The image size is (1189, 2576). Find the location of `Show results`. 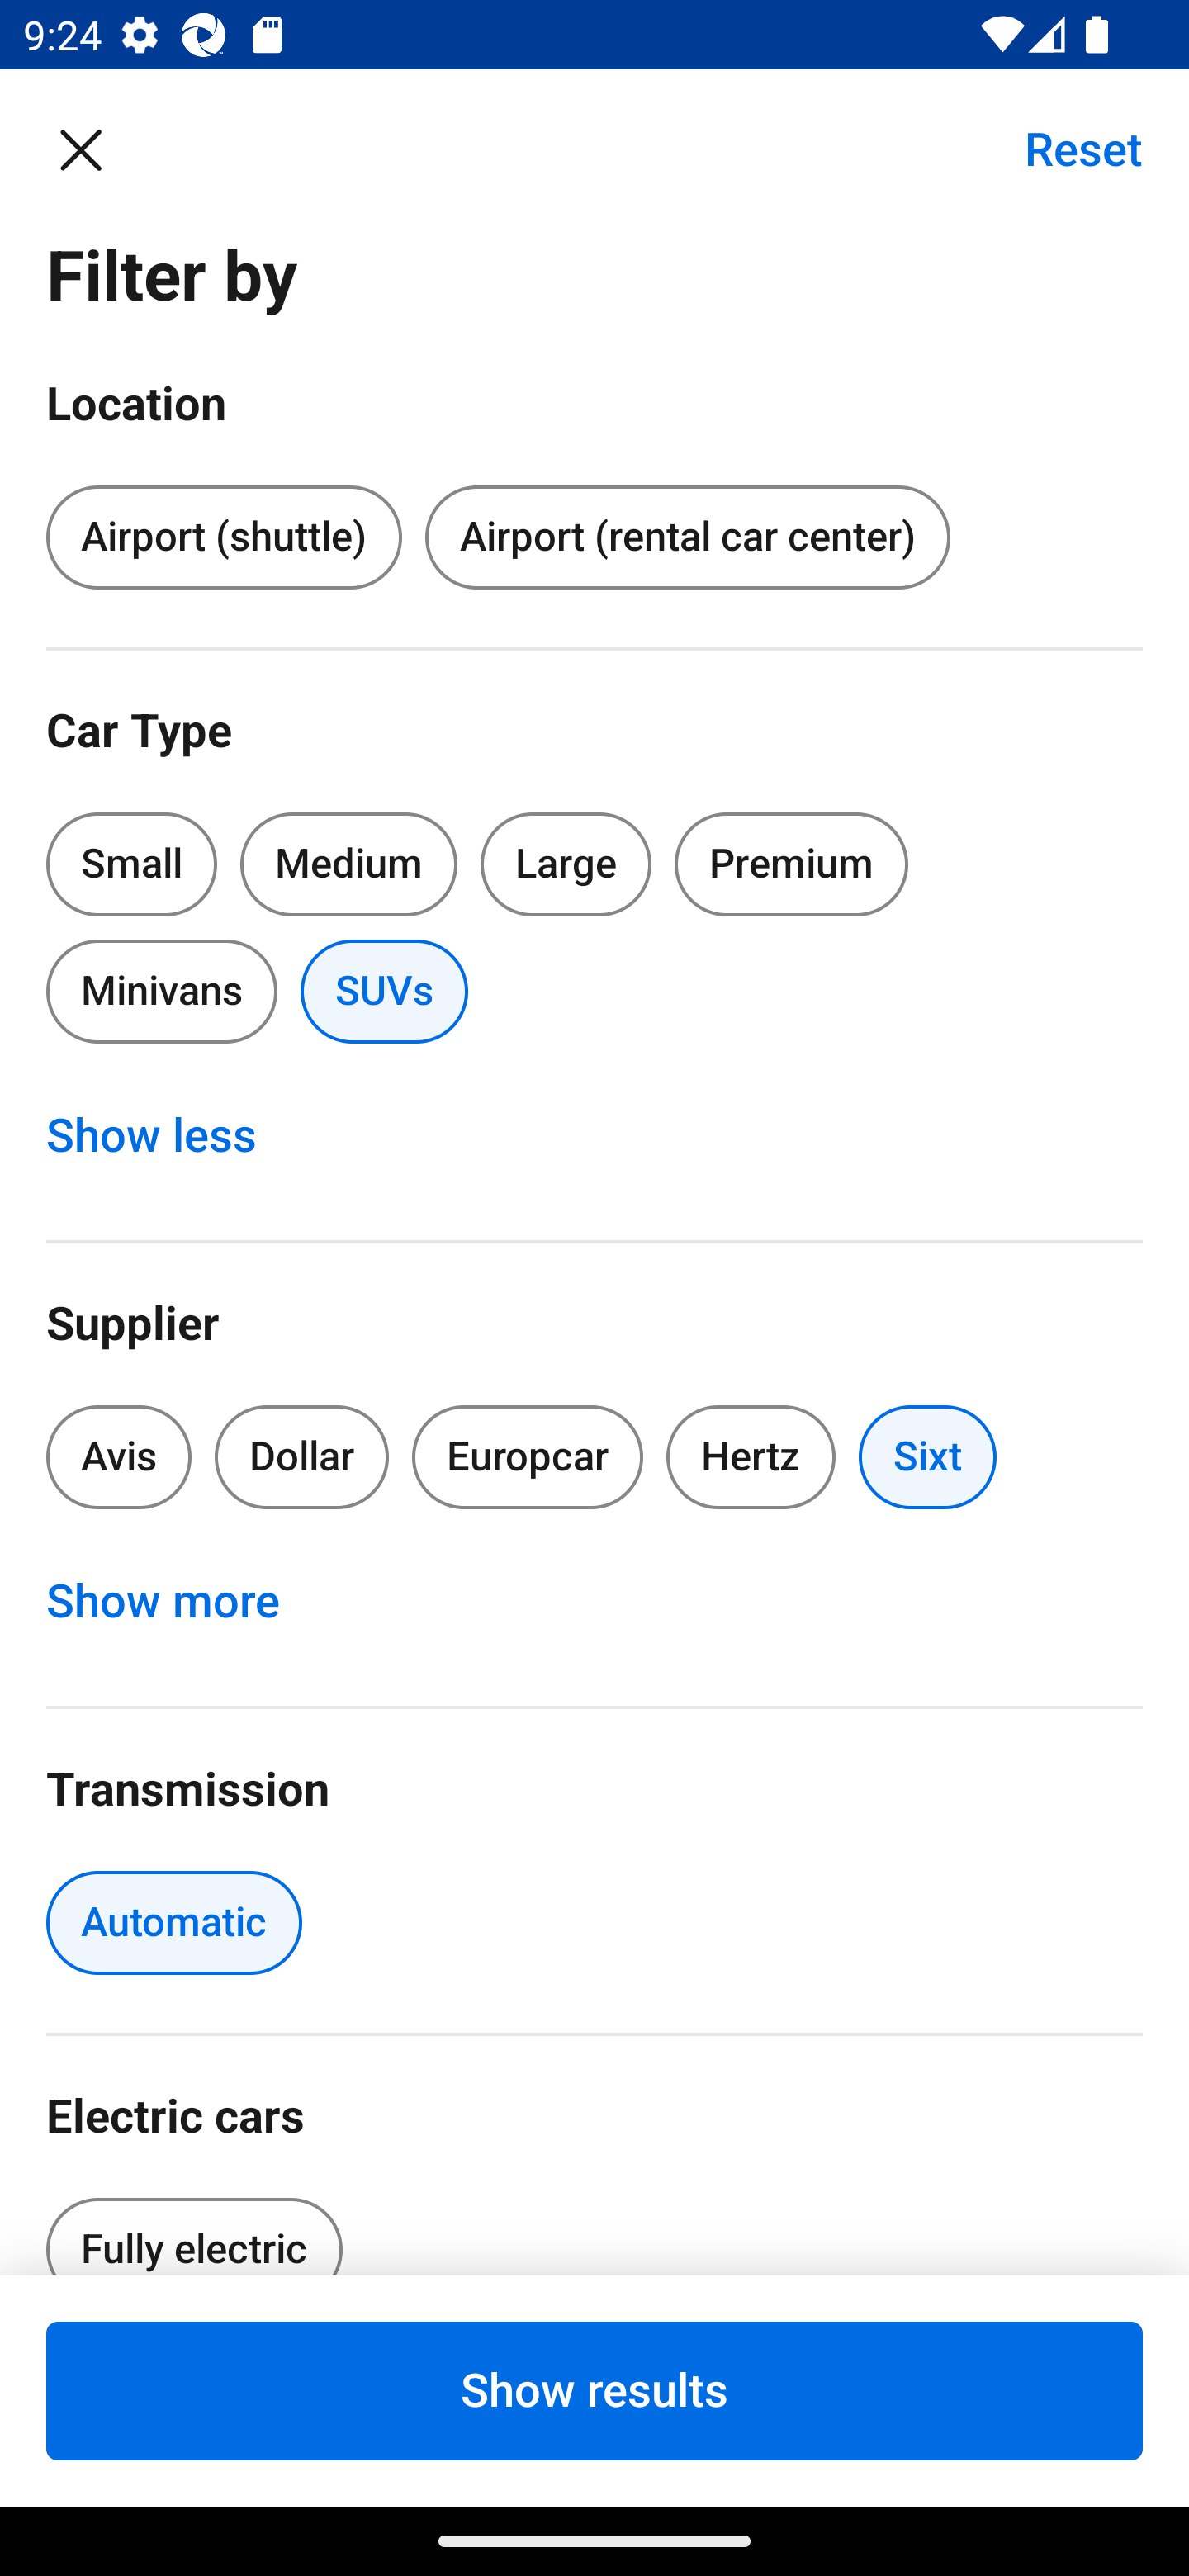

Show results is located at coordinates (594, 2390).